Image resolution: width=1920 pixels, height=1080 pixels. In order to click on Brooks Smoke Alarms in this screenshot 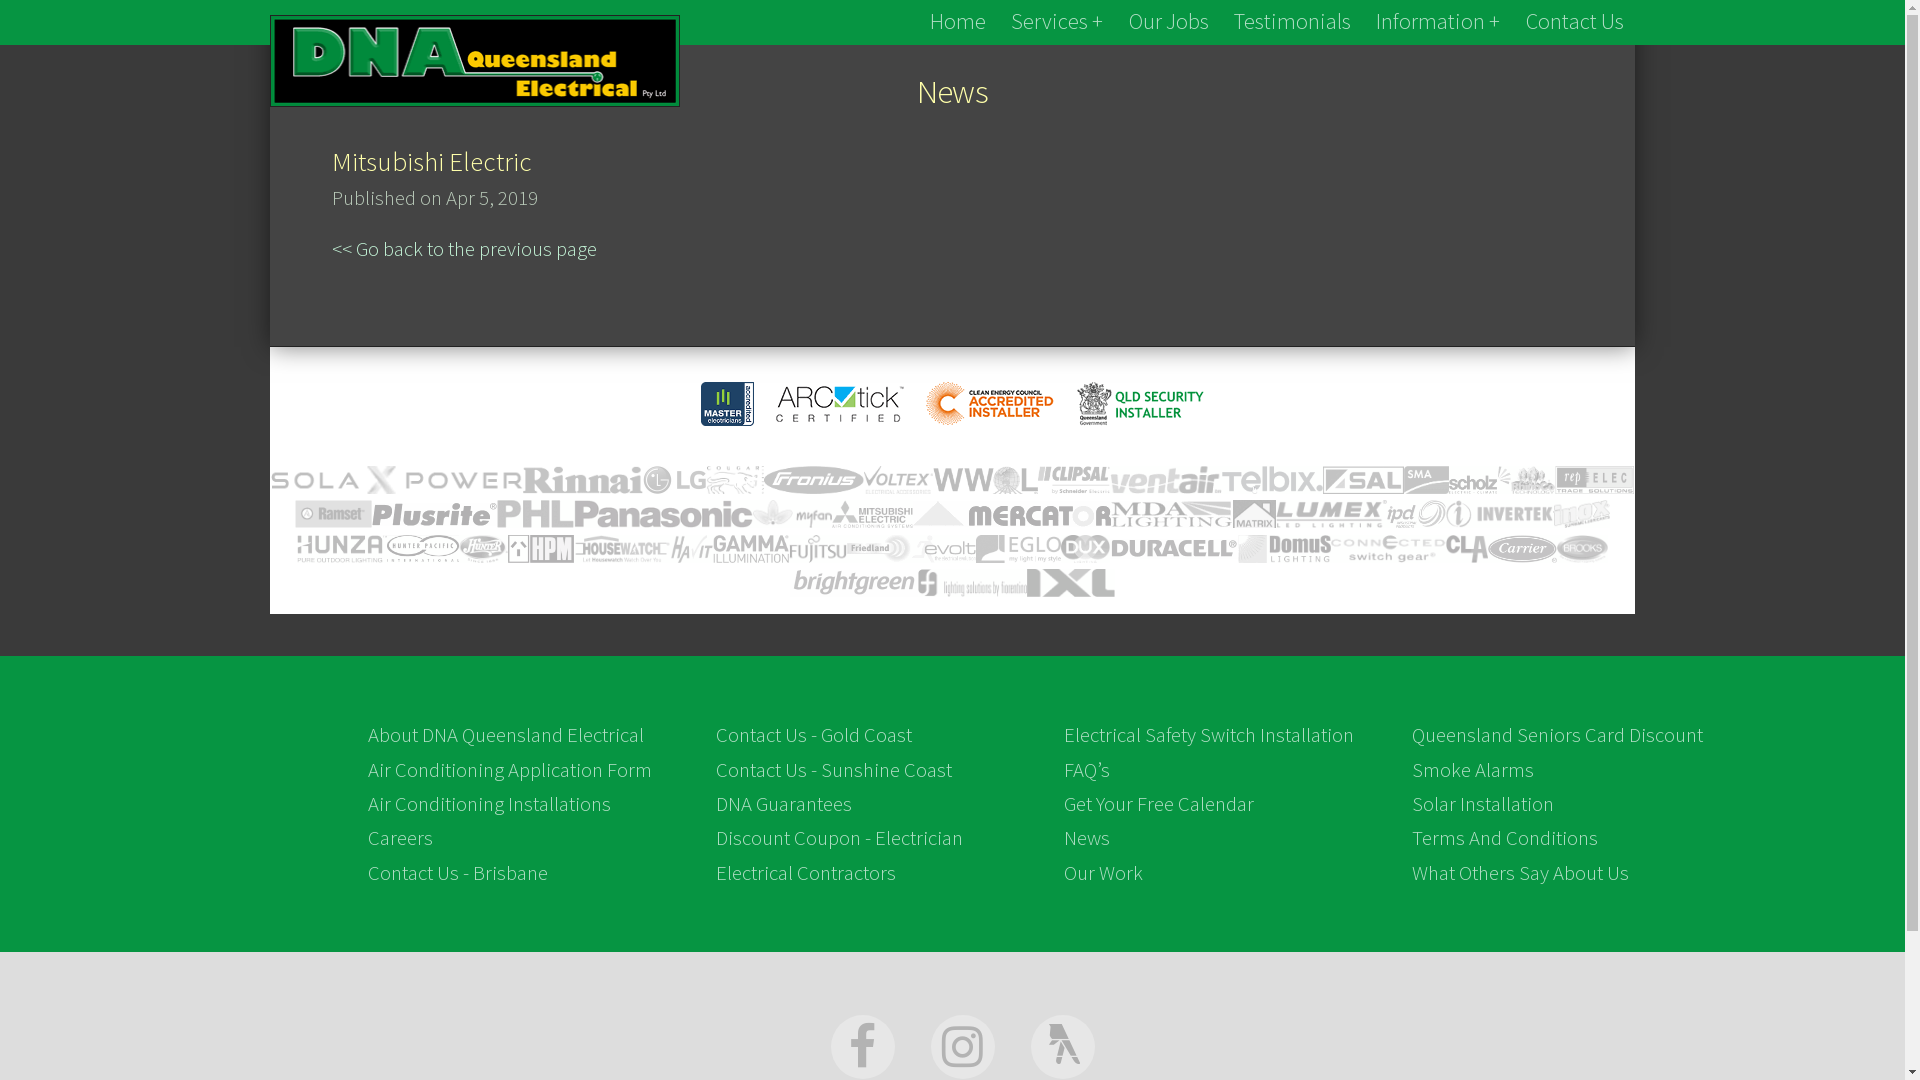, I will do `click(1582, 549)`.